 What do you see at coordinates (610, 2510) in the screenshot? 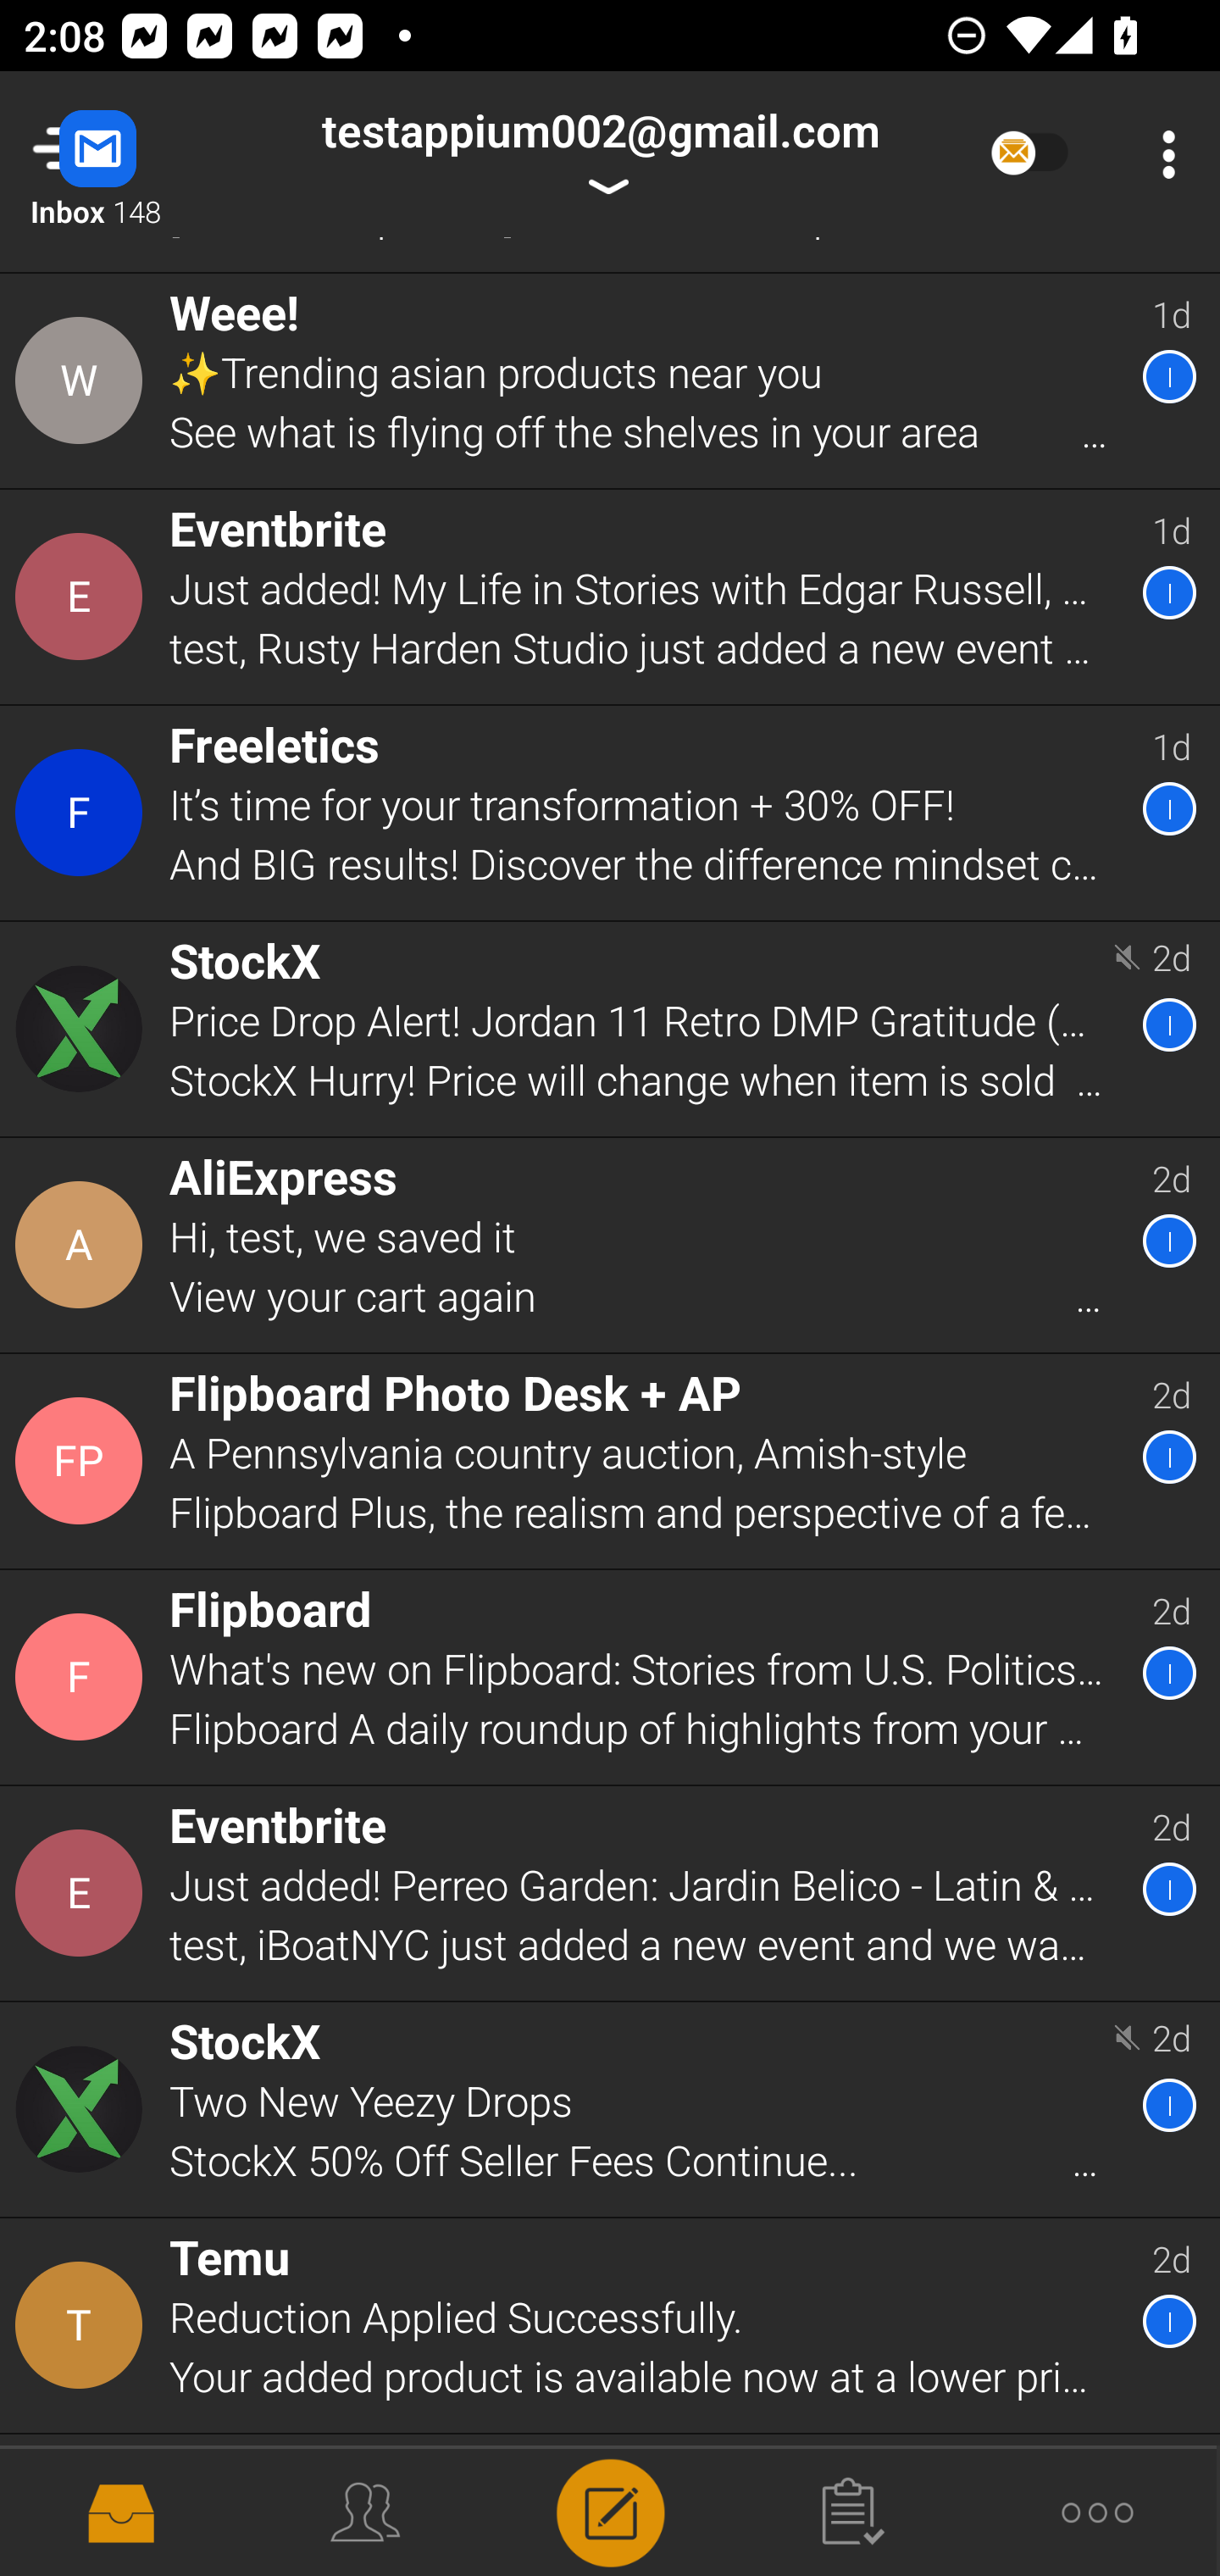
I see `Compose` at bounding box center [610, 2510].